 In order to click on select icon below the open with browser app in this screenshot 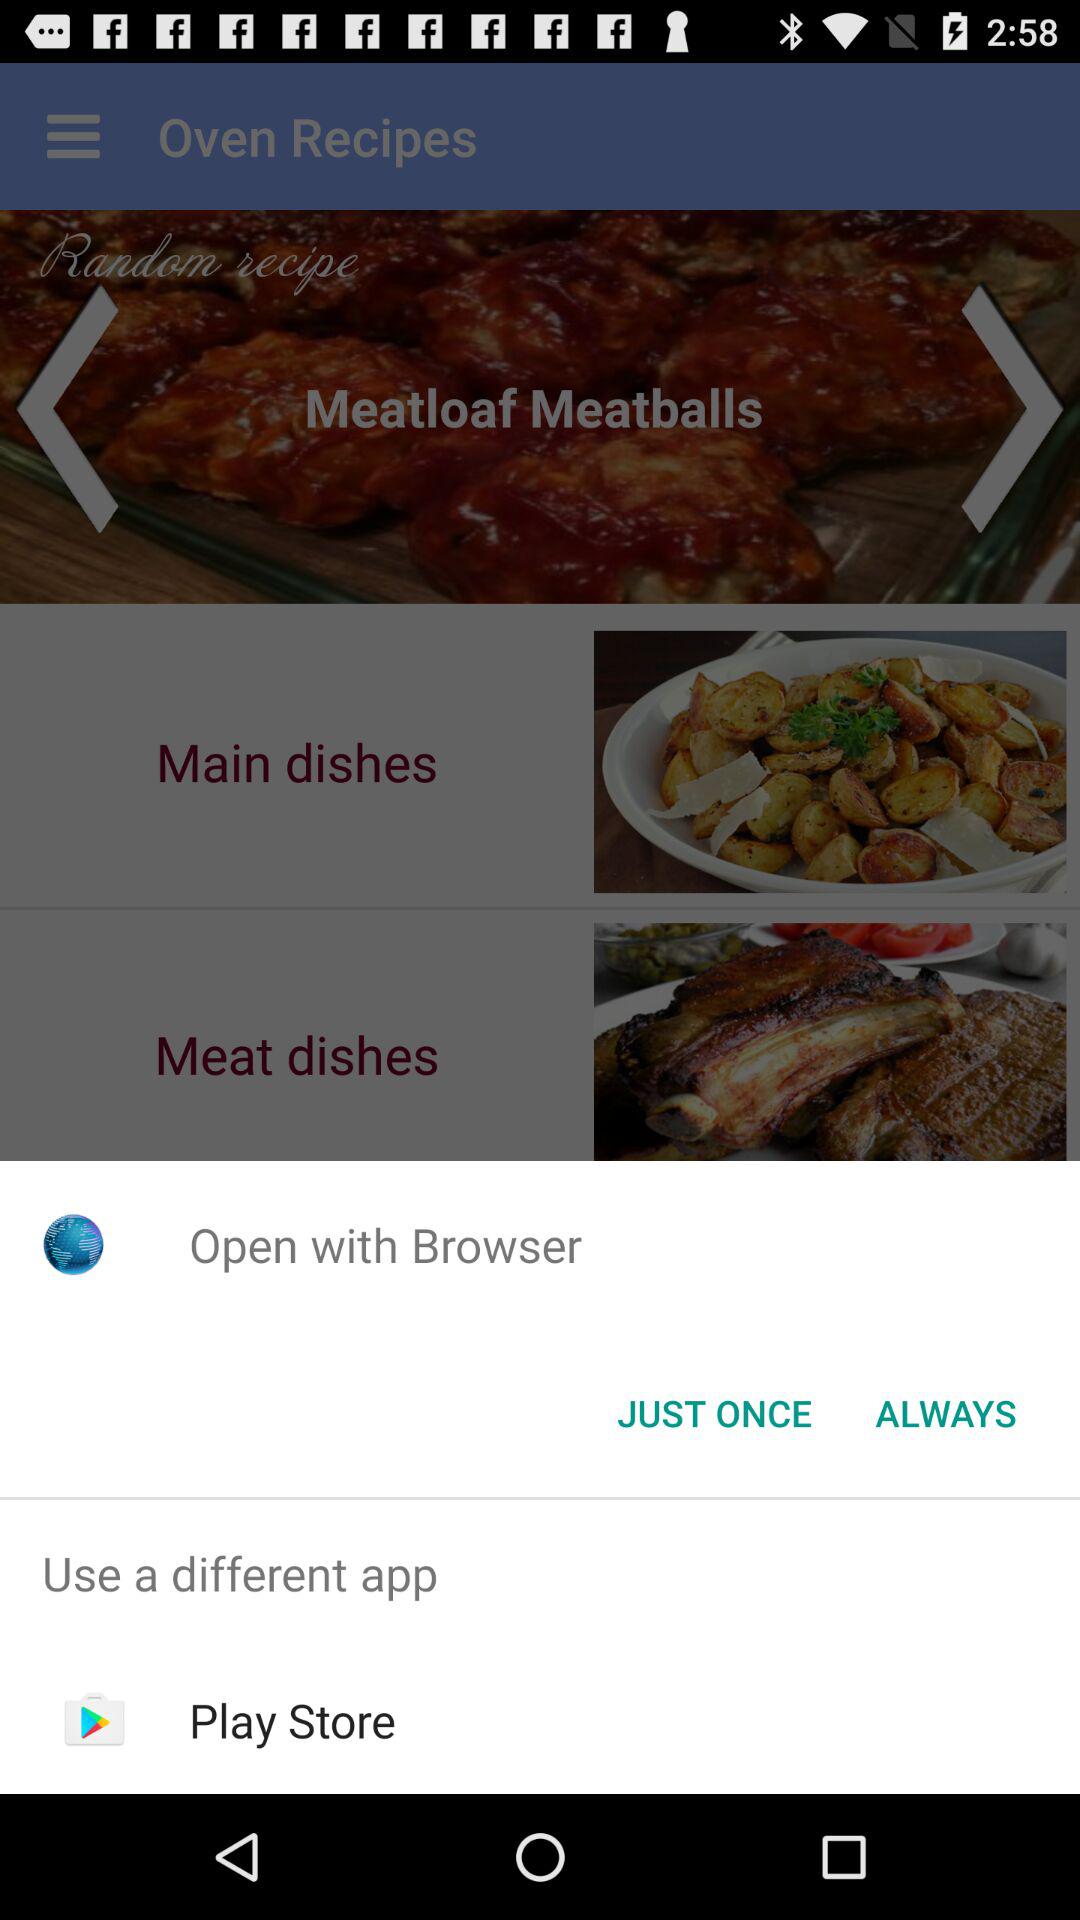, I will do `click(714, 1413)`.